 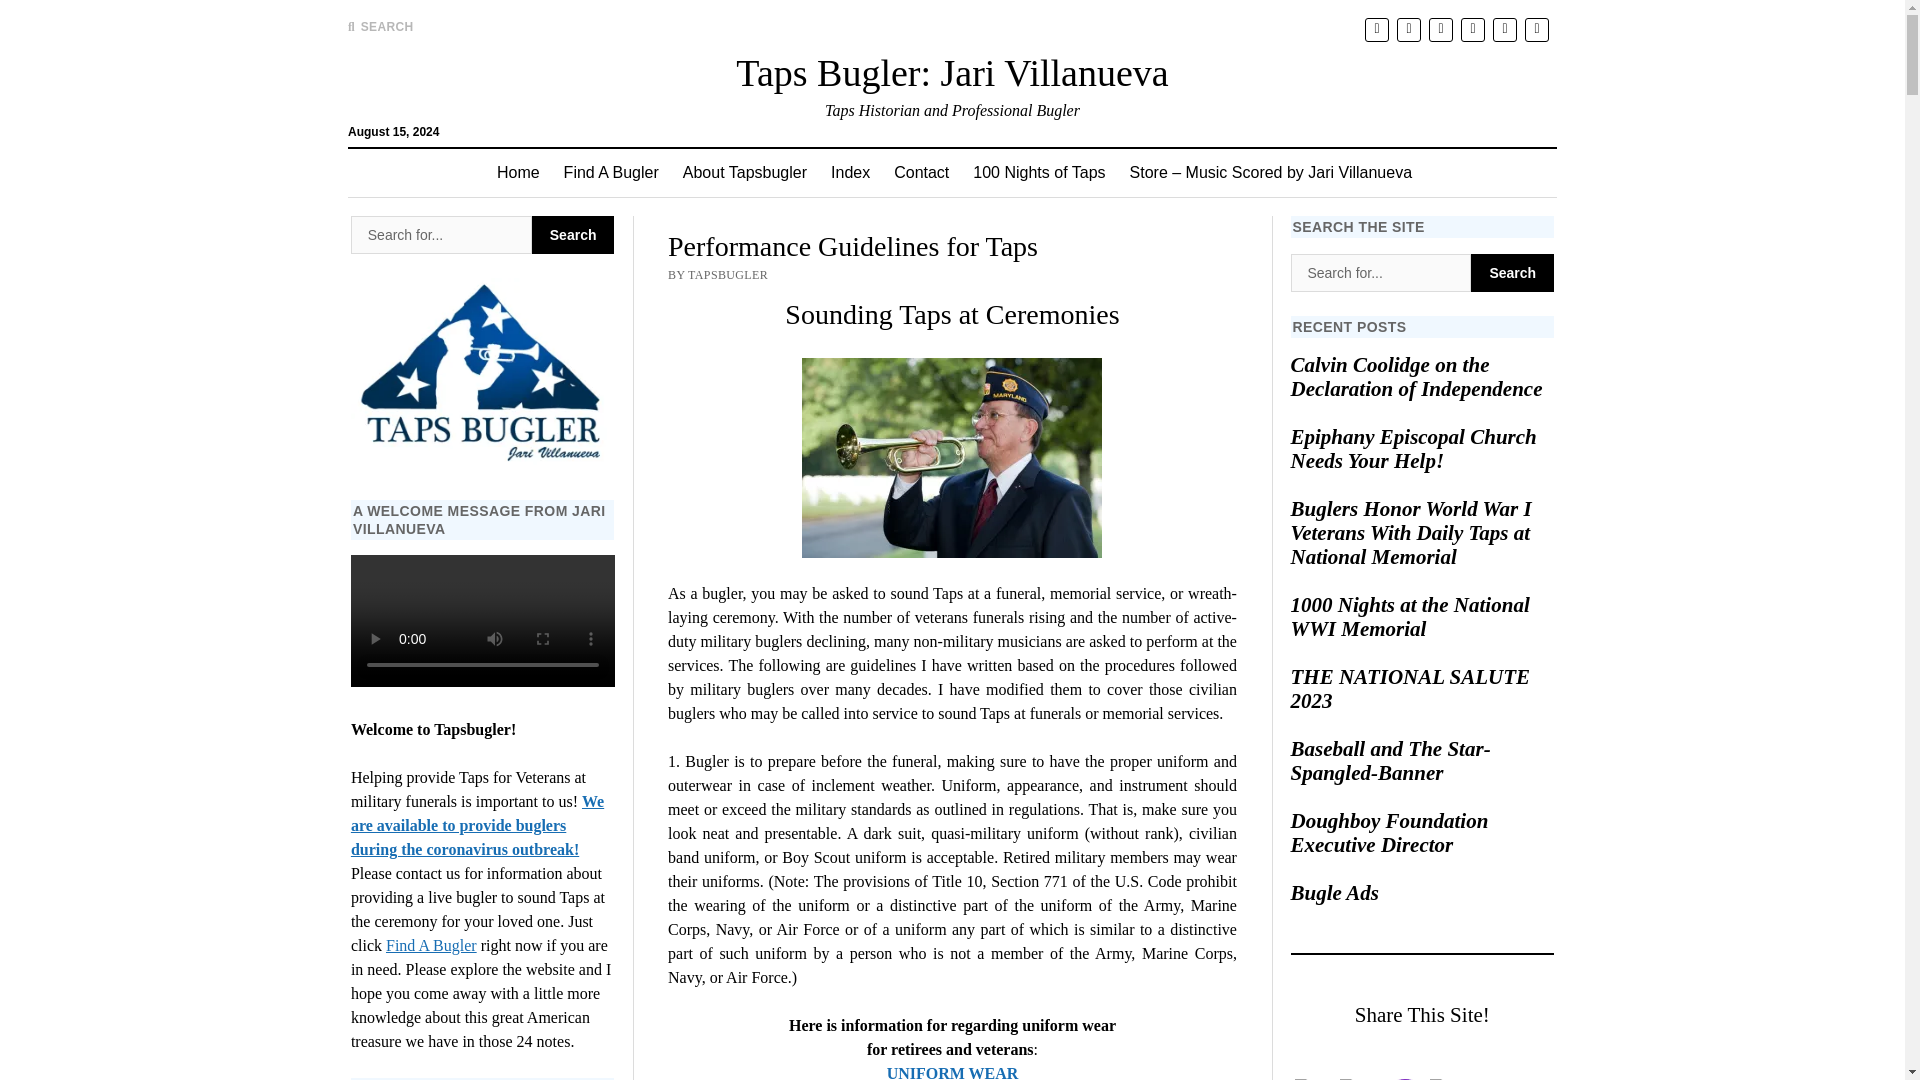 I want to click on About Tapsbugler, so click(x=744, y=172).